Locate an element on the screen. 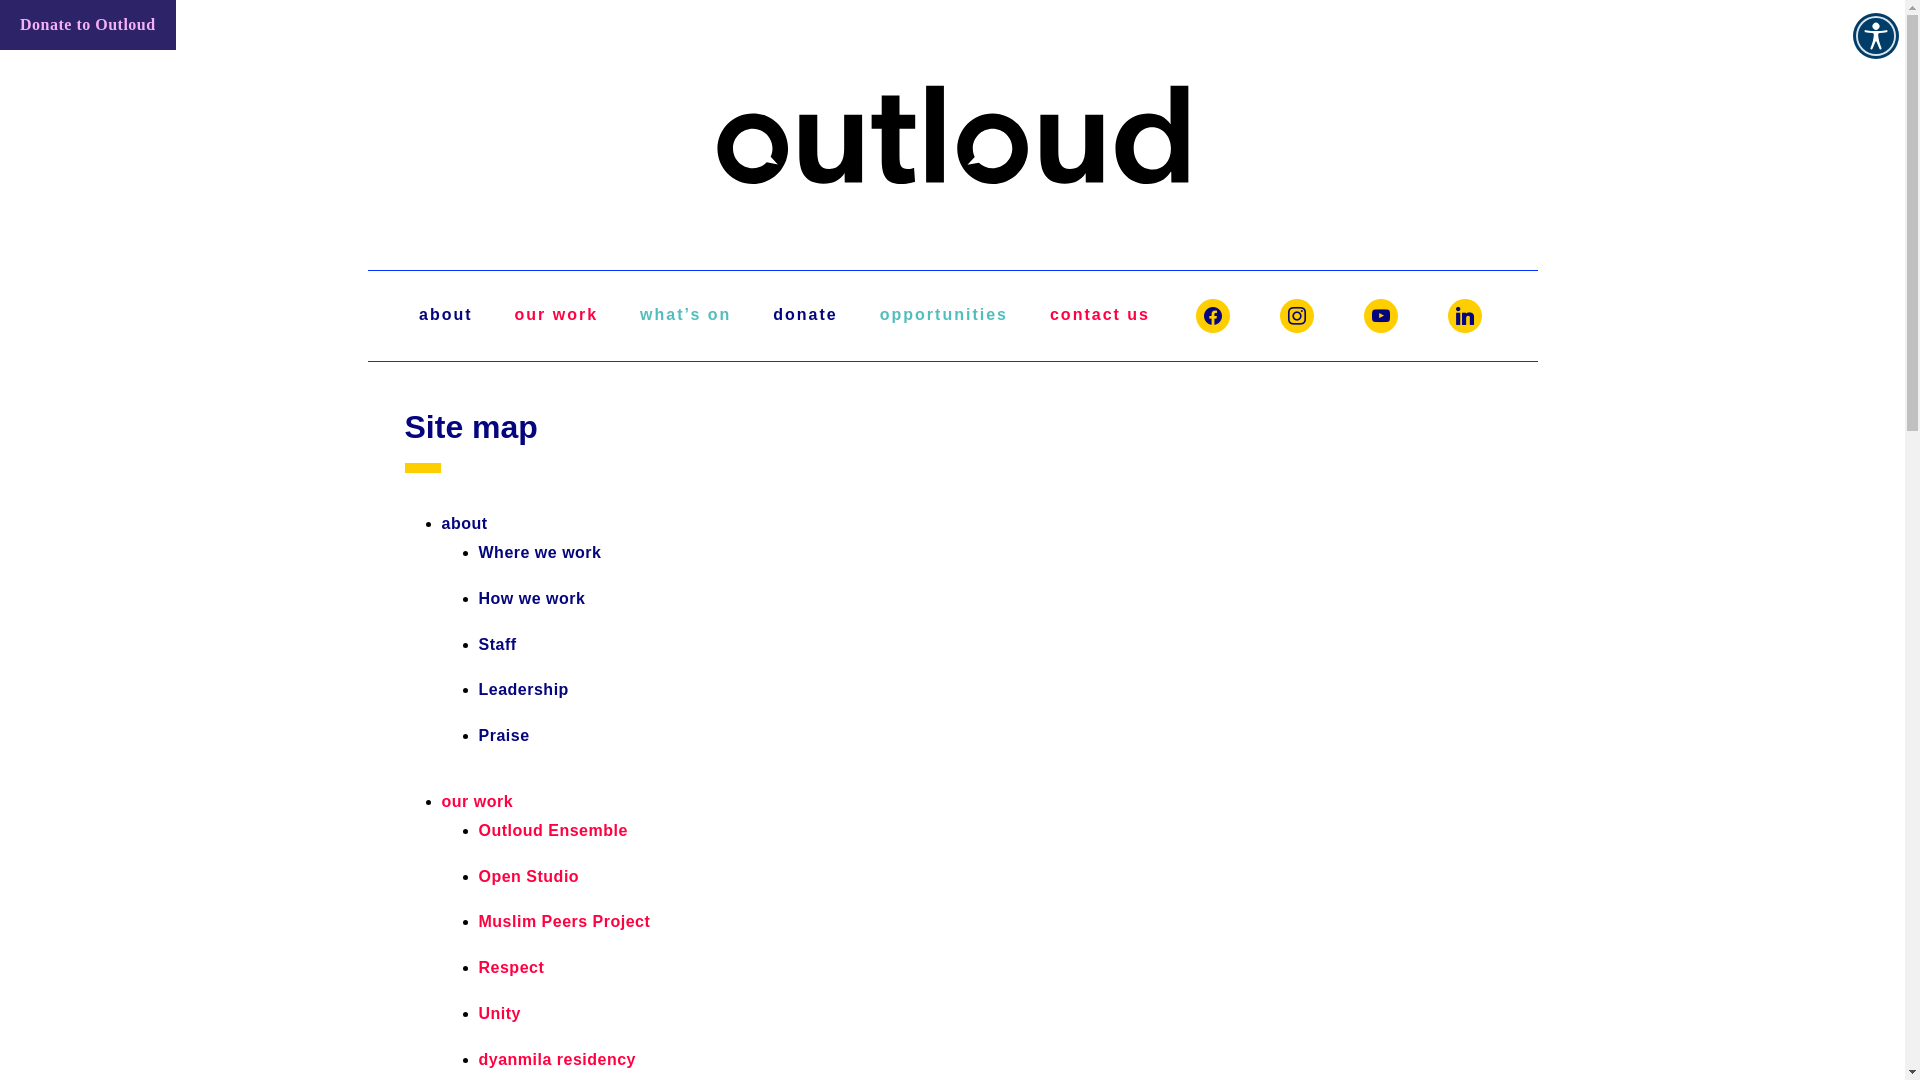 Image resolution: width=1920 pixels, height=1080 pixels. donate is located at coordinates (805, 316).